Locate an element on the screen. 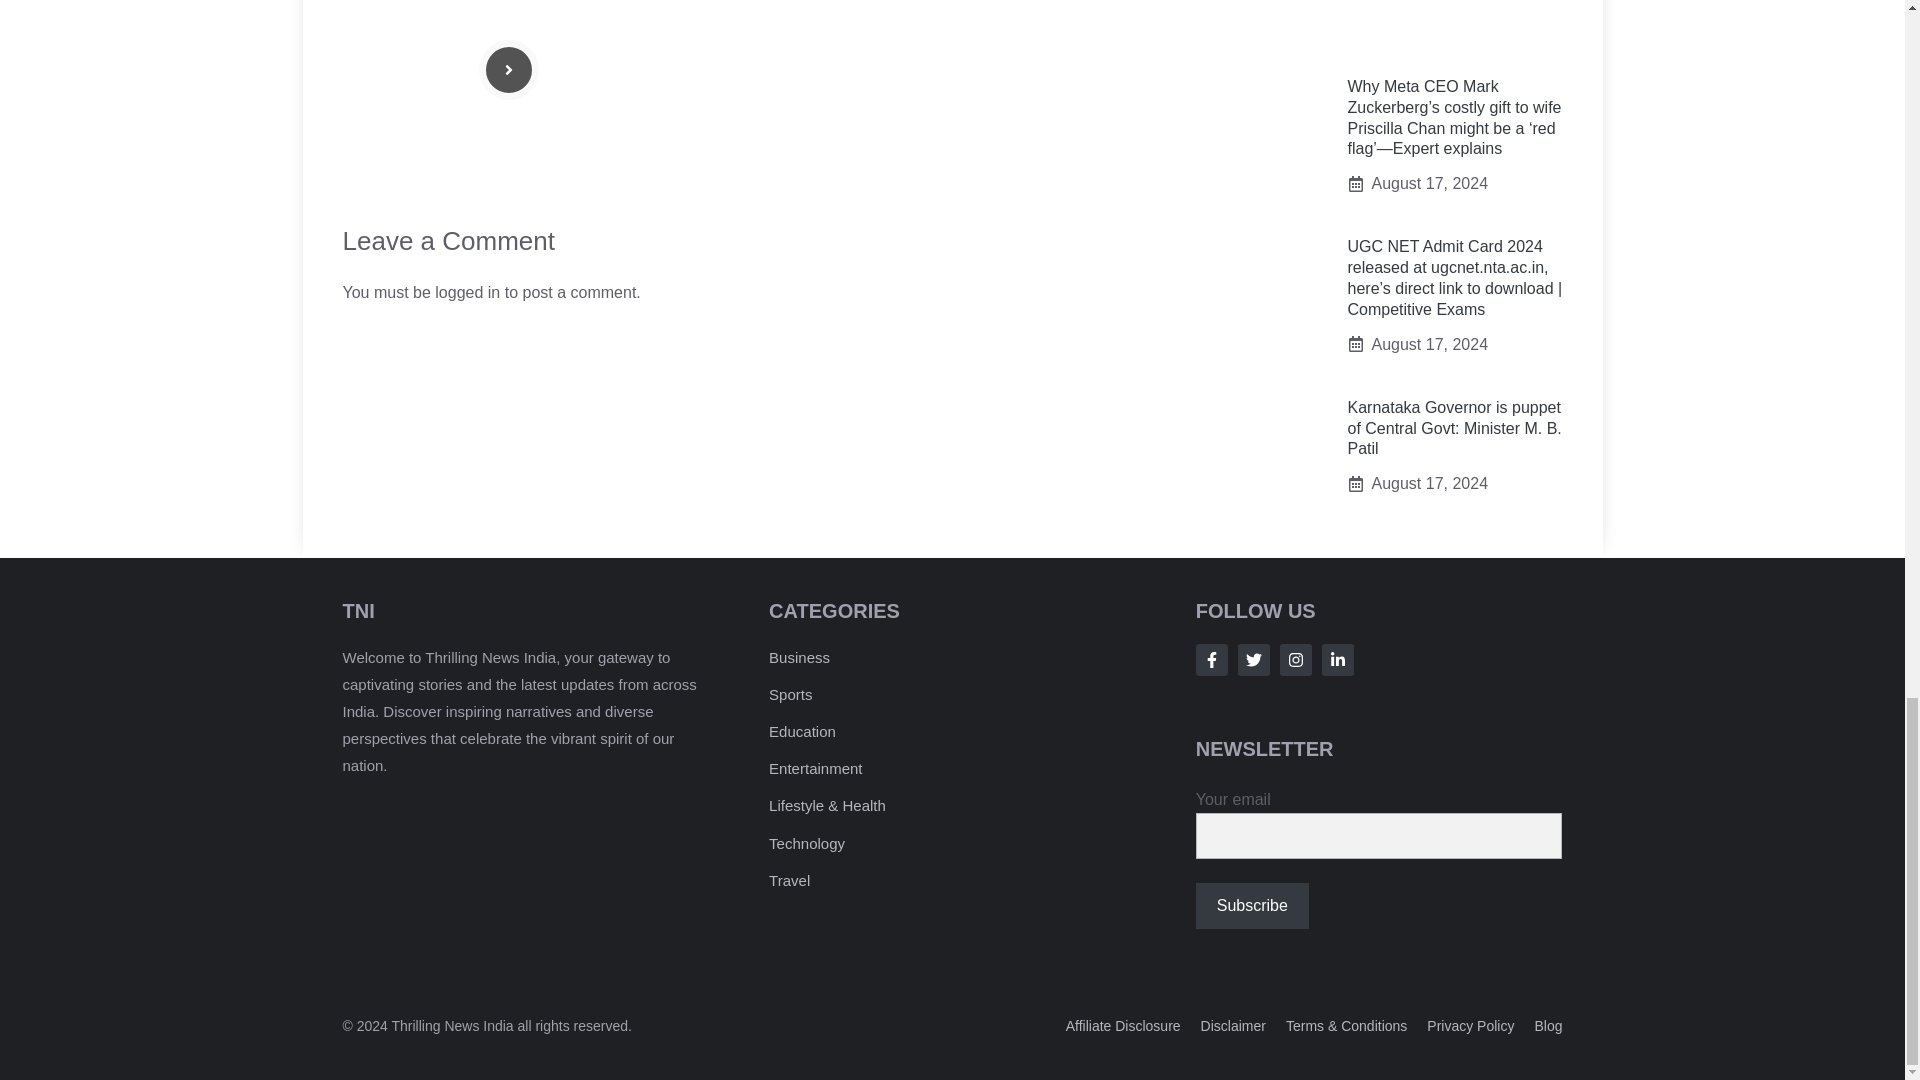 The width and height of the screenshot is (1920, 1080). Entertainment is located at coordinates (816, 768).